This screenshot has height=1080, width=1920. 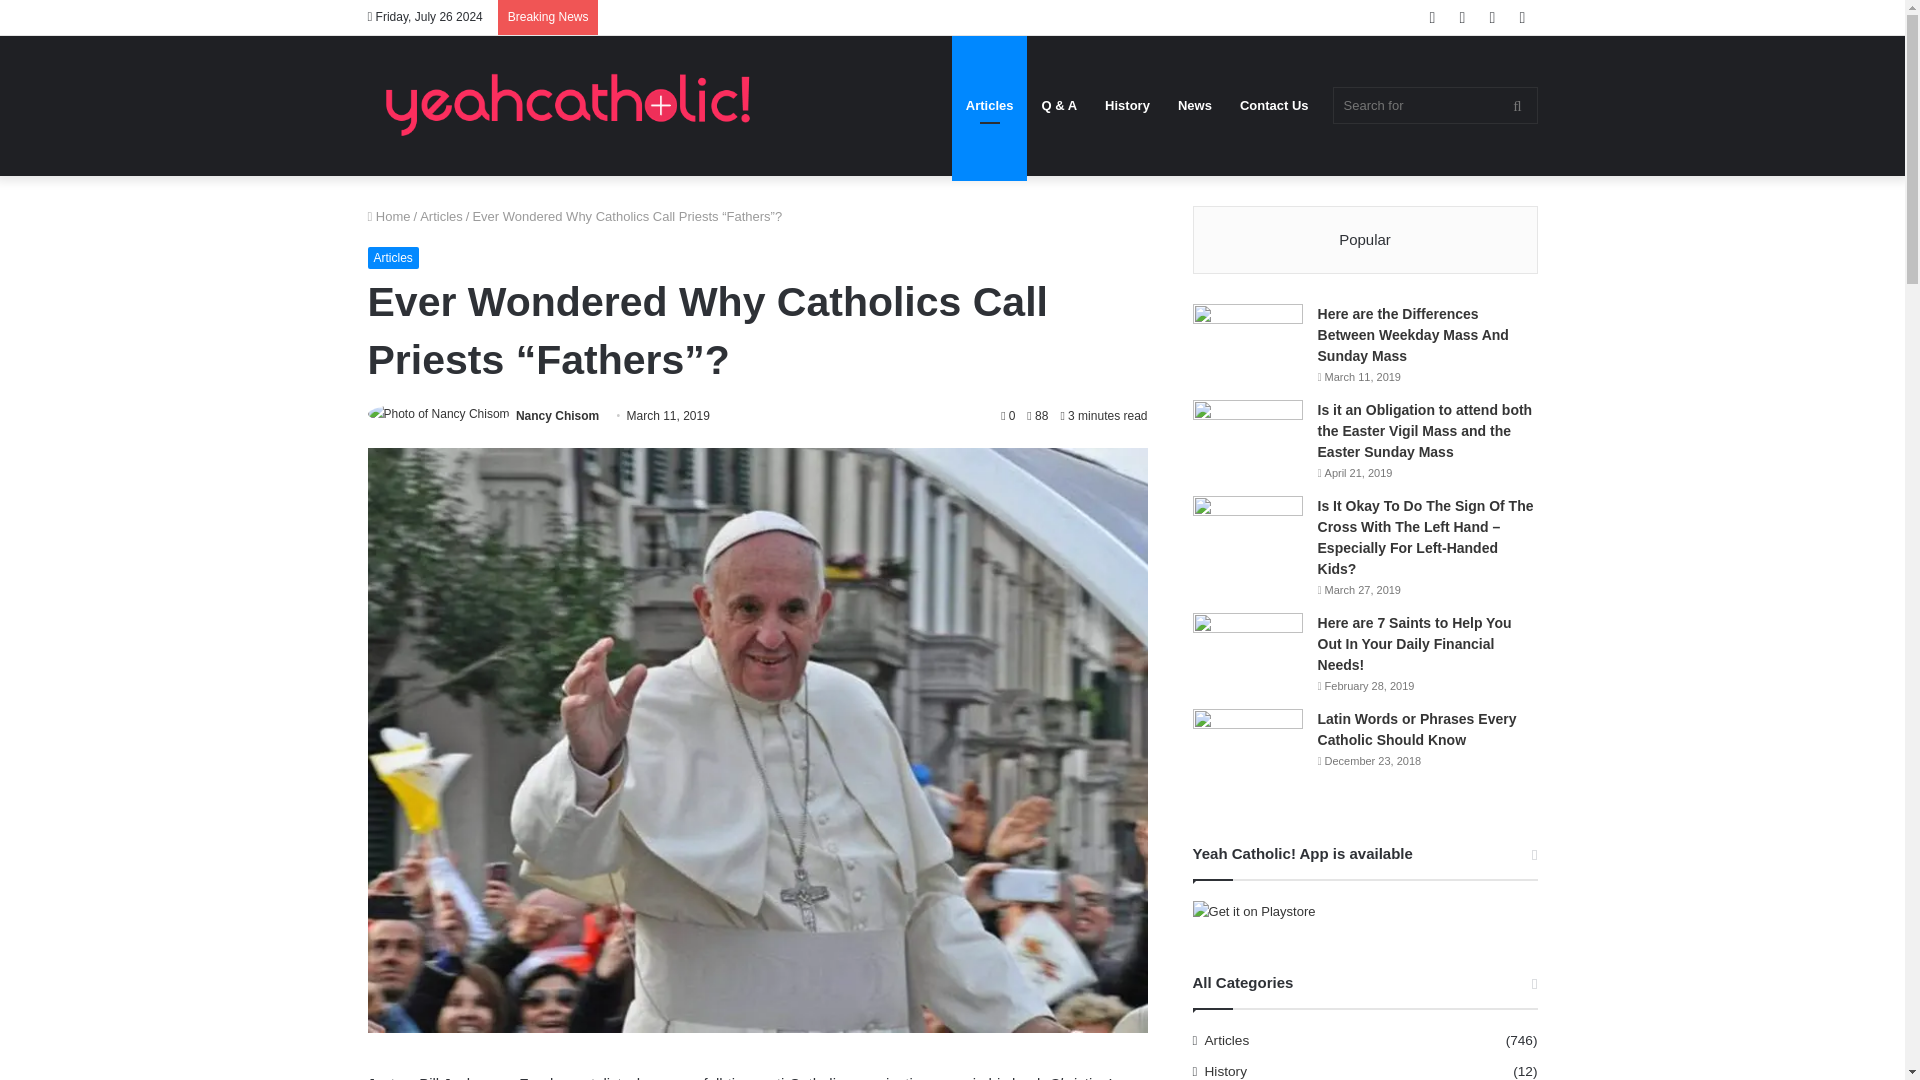 What do you see at coordinates (389, 216) in the screenshot?
I see `Home` at bounding box center [389, 216].